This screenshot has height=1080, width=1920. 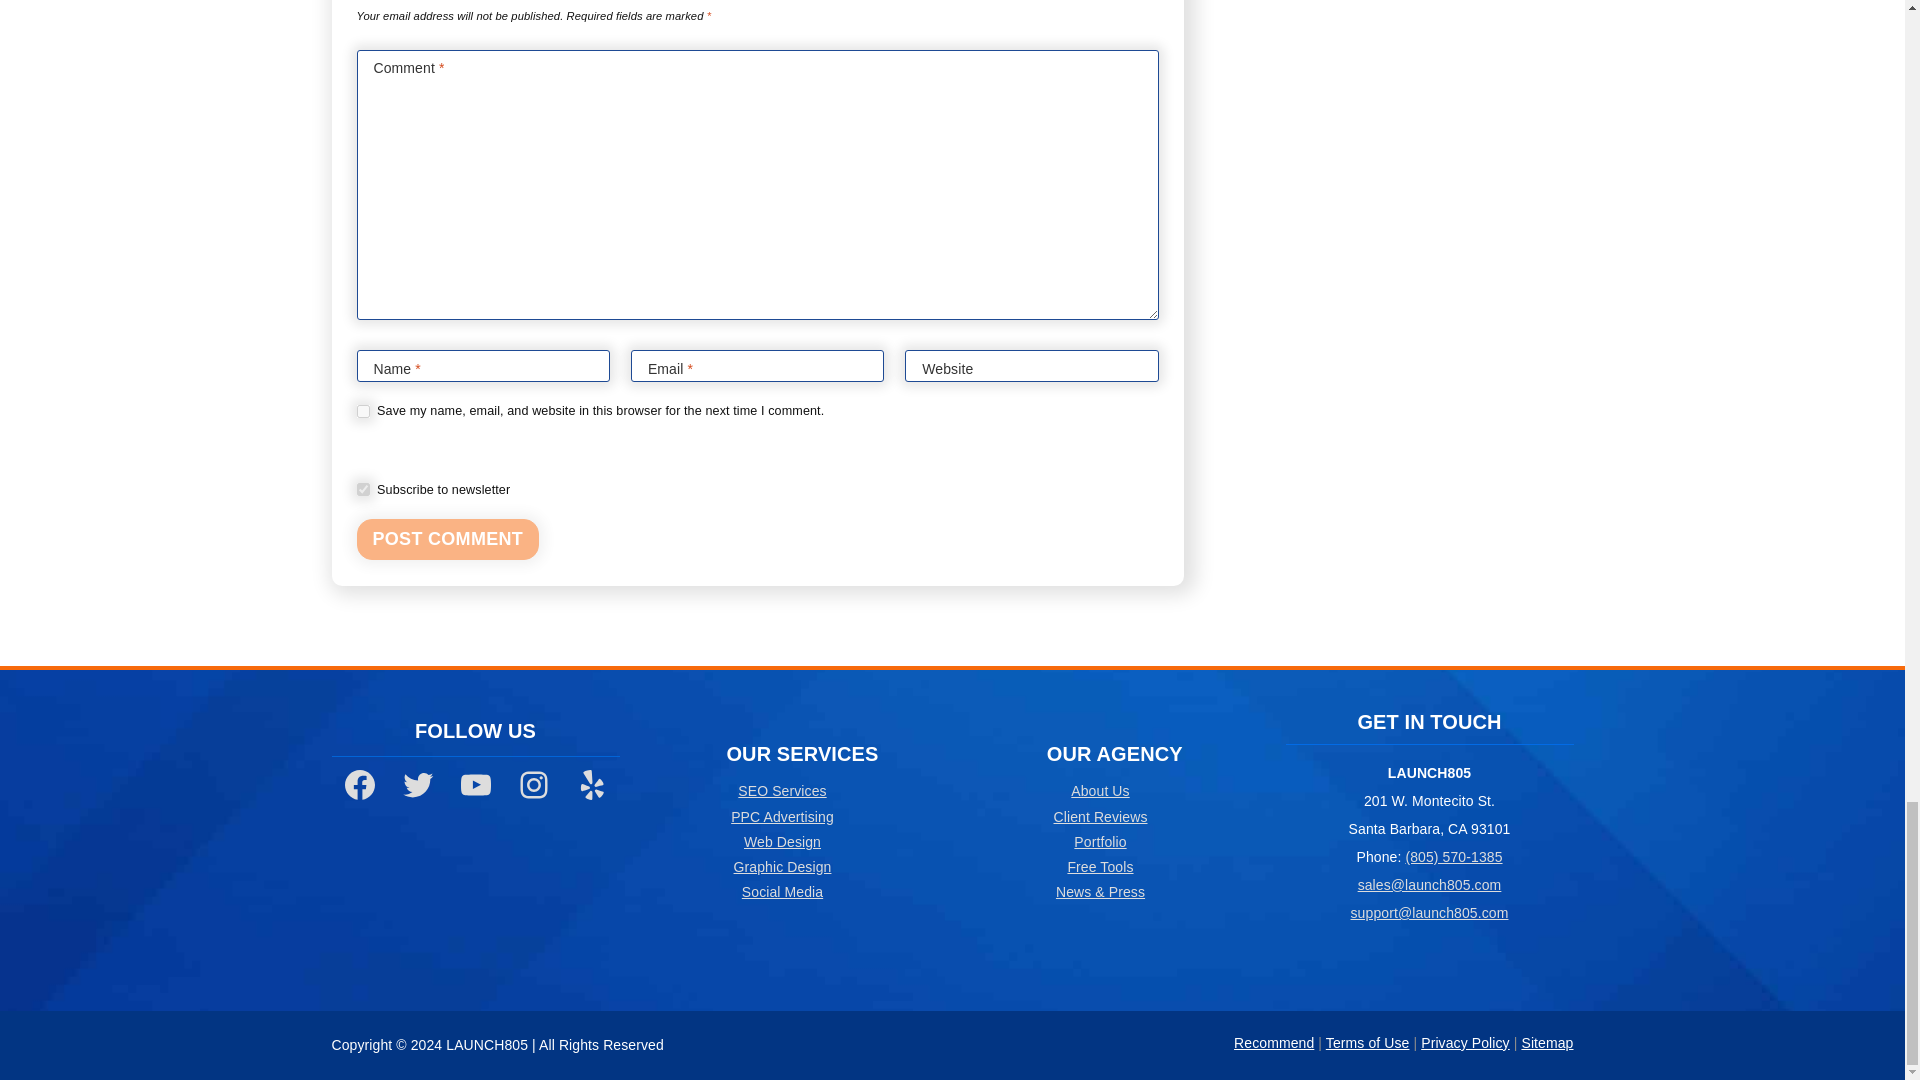 I want to click on yes, so click(x=362, y=488).